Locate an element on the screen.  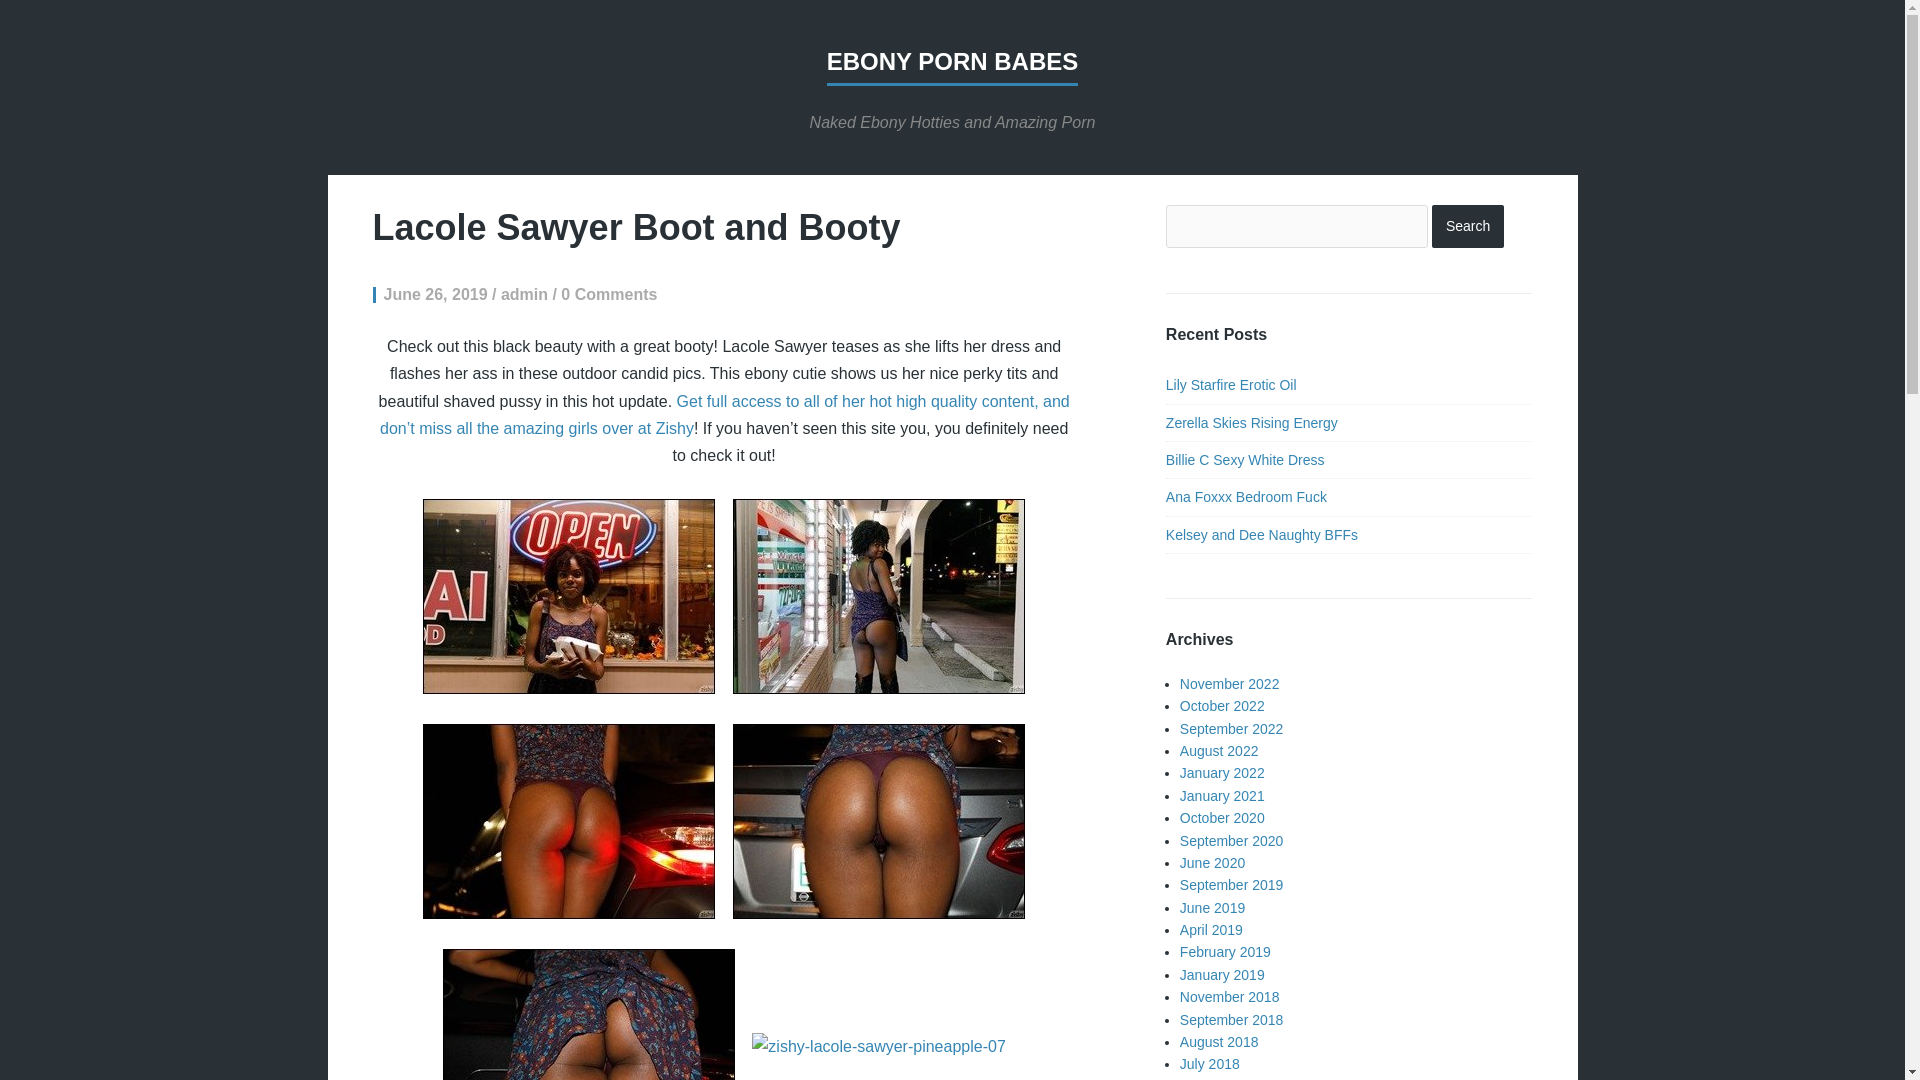
August 2022 is located at coordinates (1220, 751).